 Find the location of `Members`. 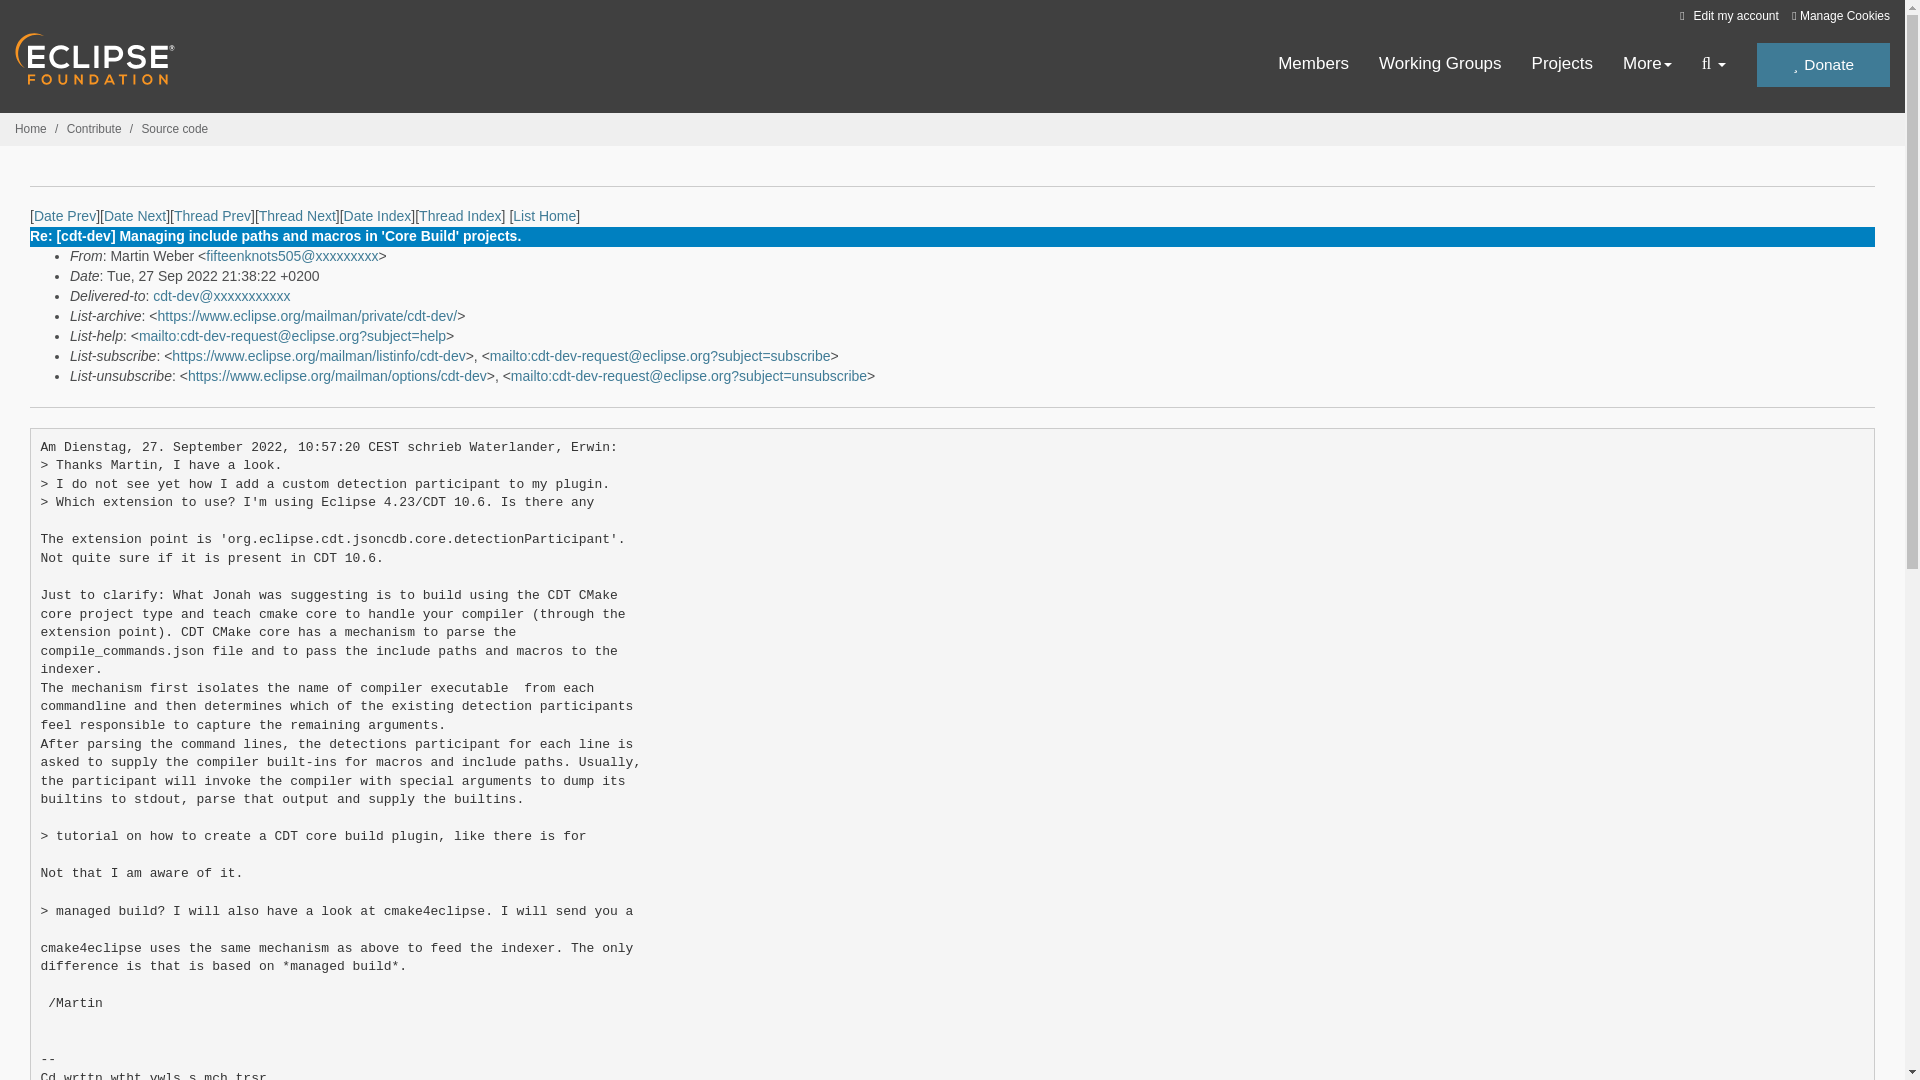

Members is located at coordinates (1314, 64).